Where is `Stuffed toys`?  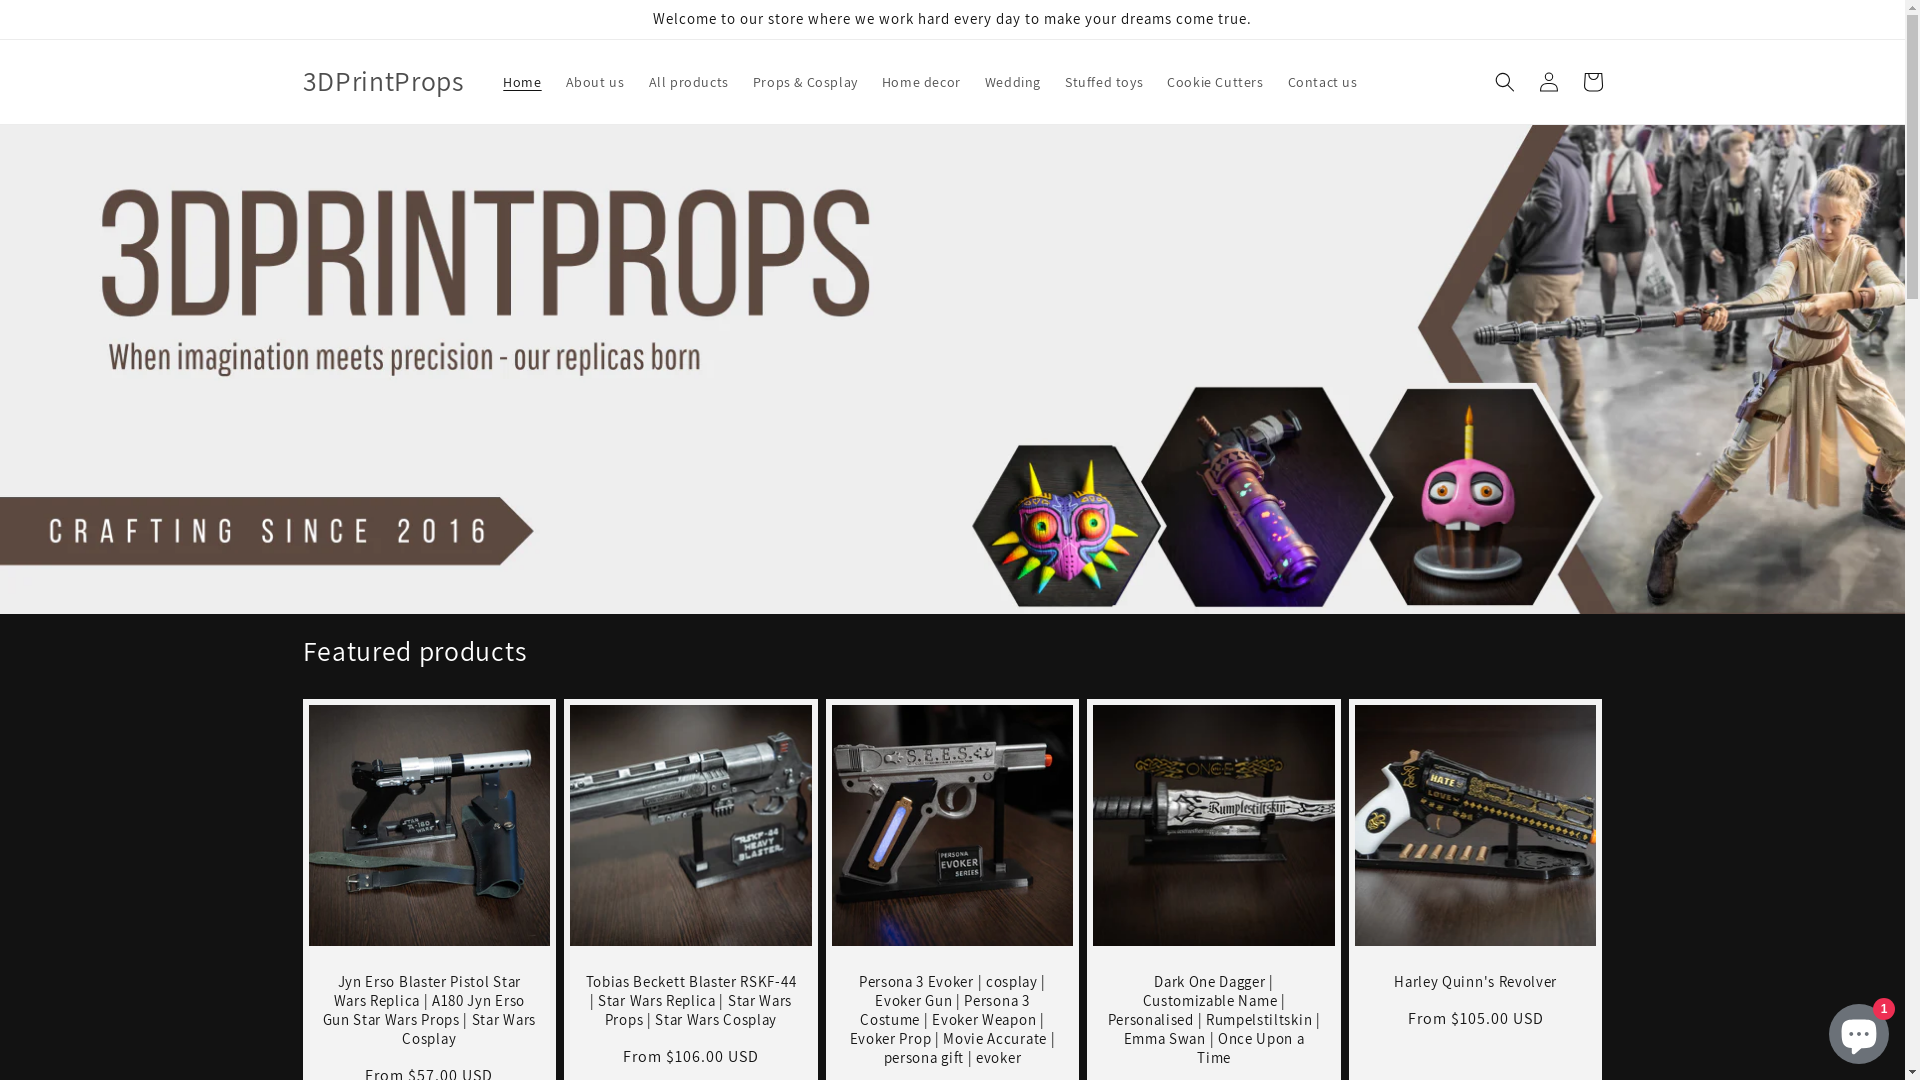 Stuffed toys is located at coordinates (1104, 82).